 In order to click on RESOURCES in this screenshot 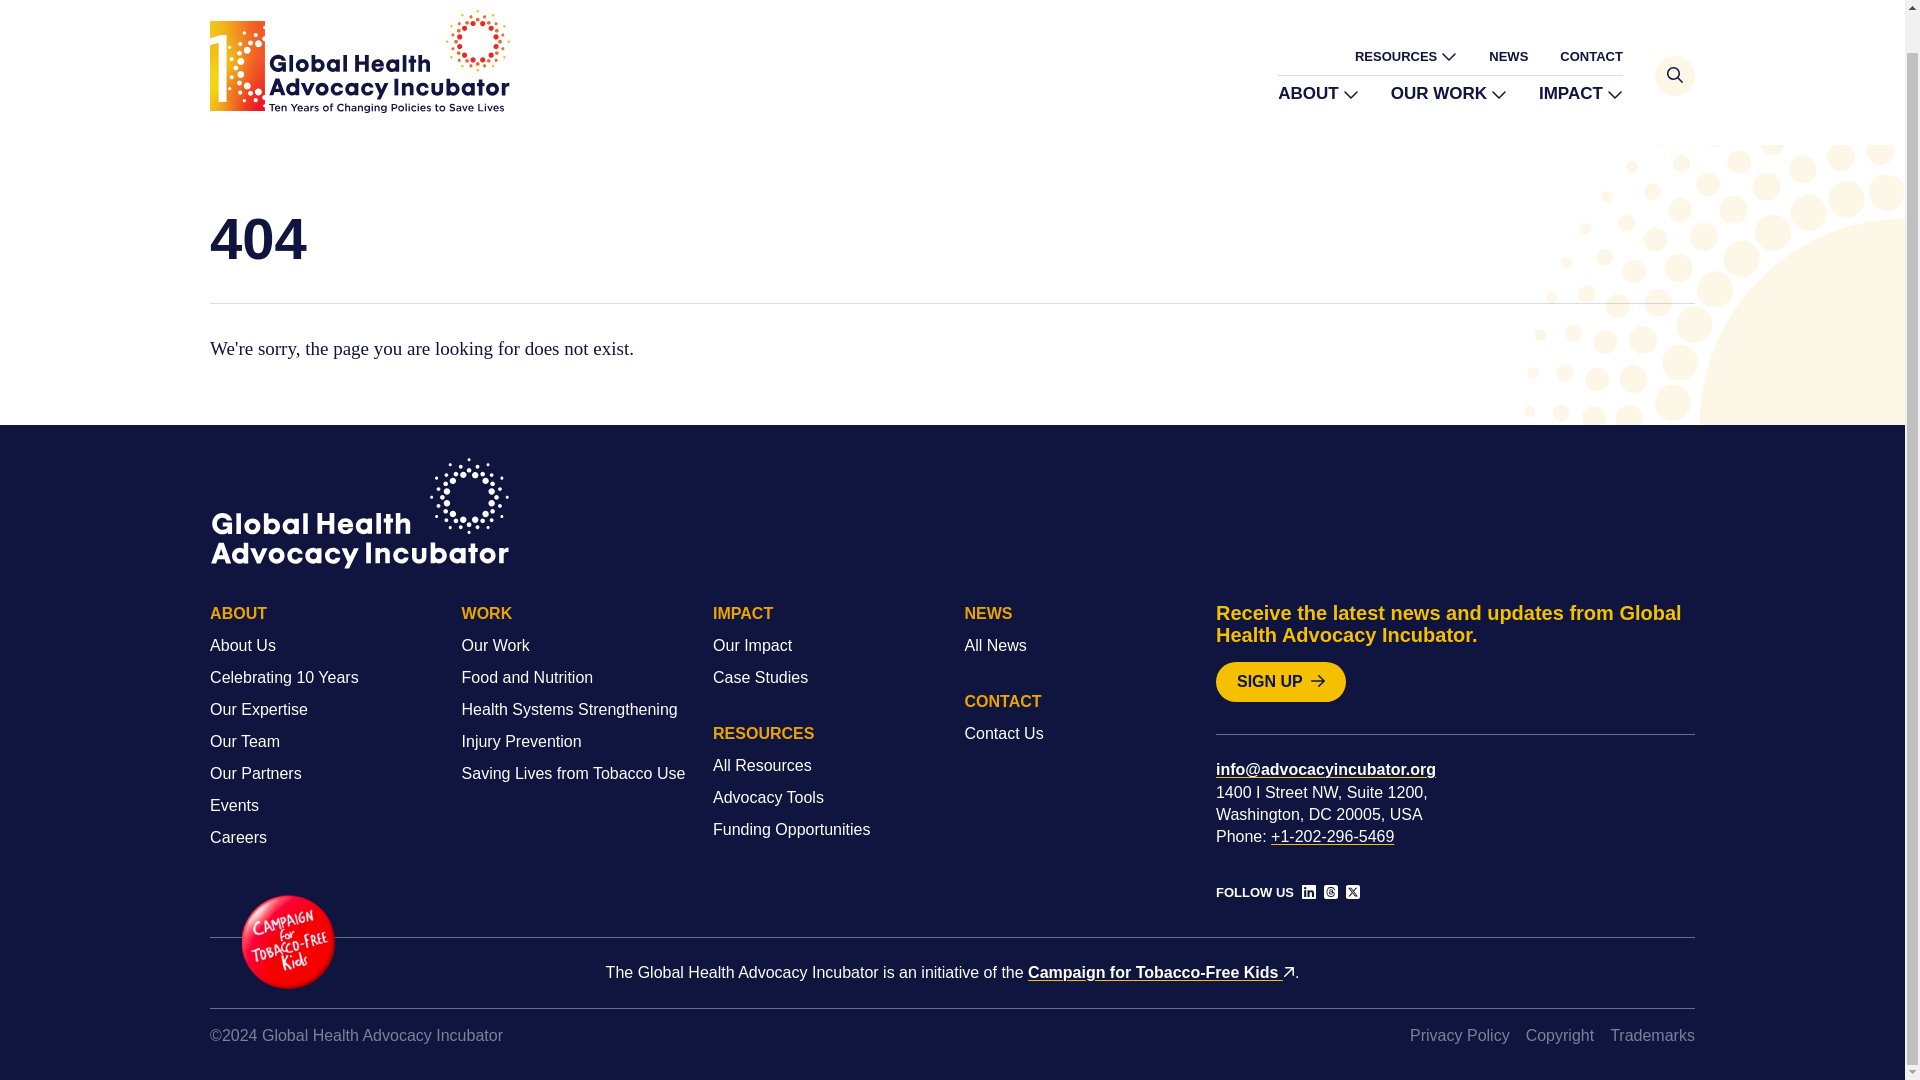, I will do `click(1406, 56)`.